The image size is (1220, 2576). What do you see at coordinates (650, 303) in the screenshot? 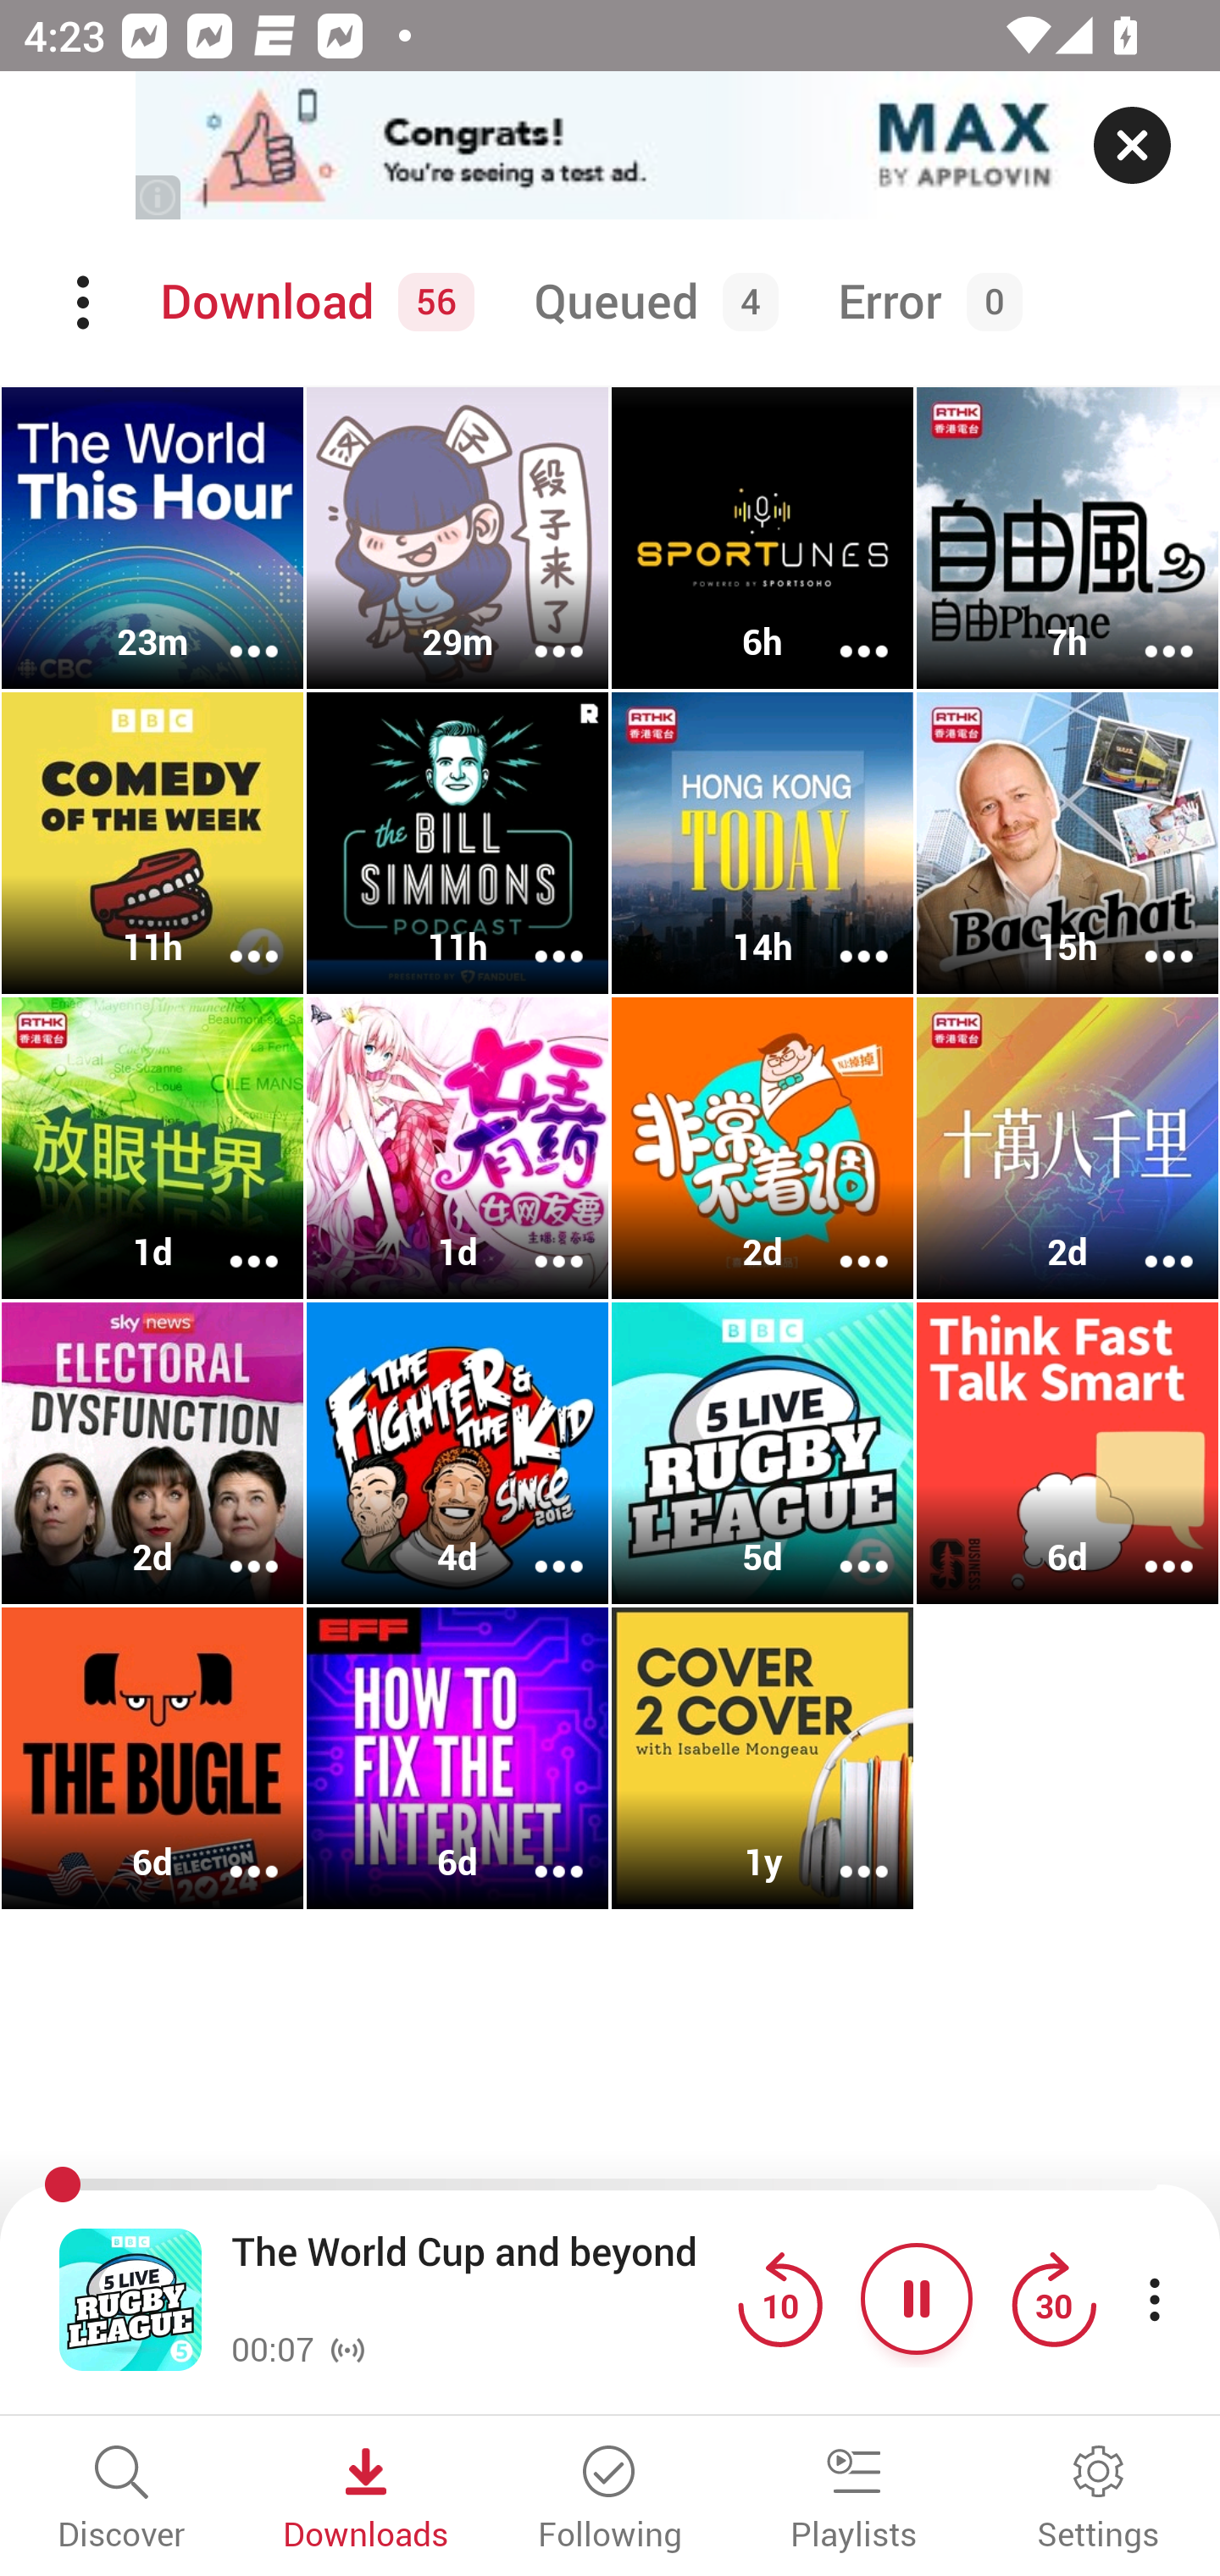
I see ` Queued 4` at bounding box center [650, 303].